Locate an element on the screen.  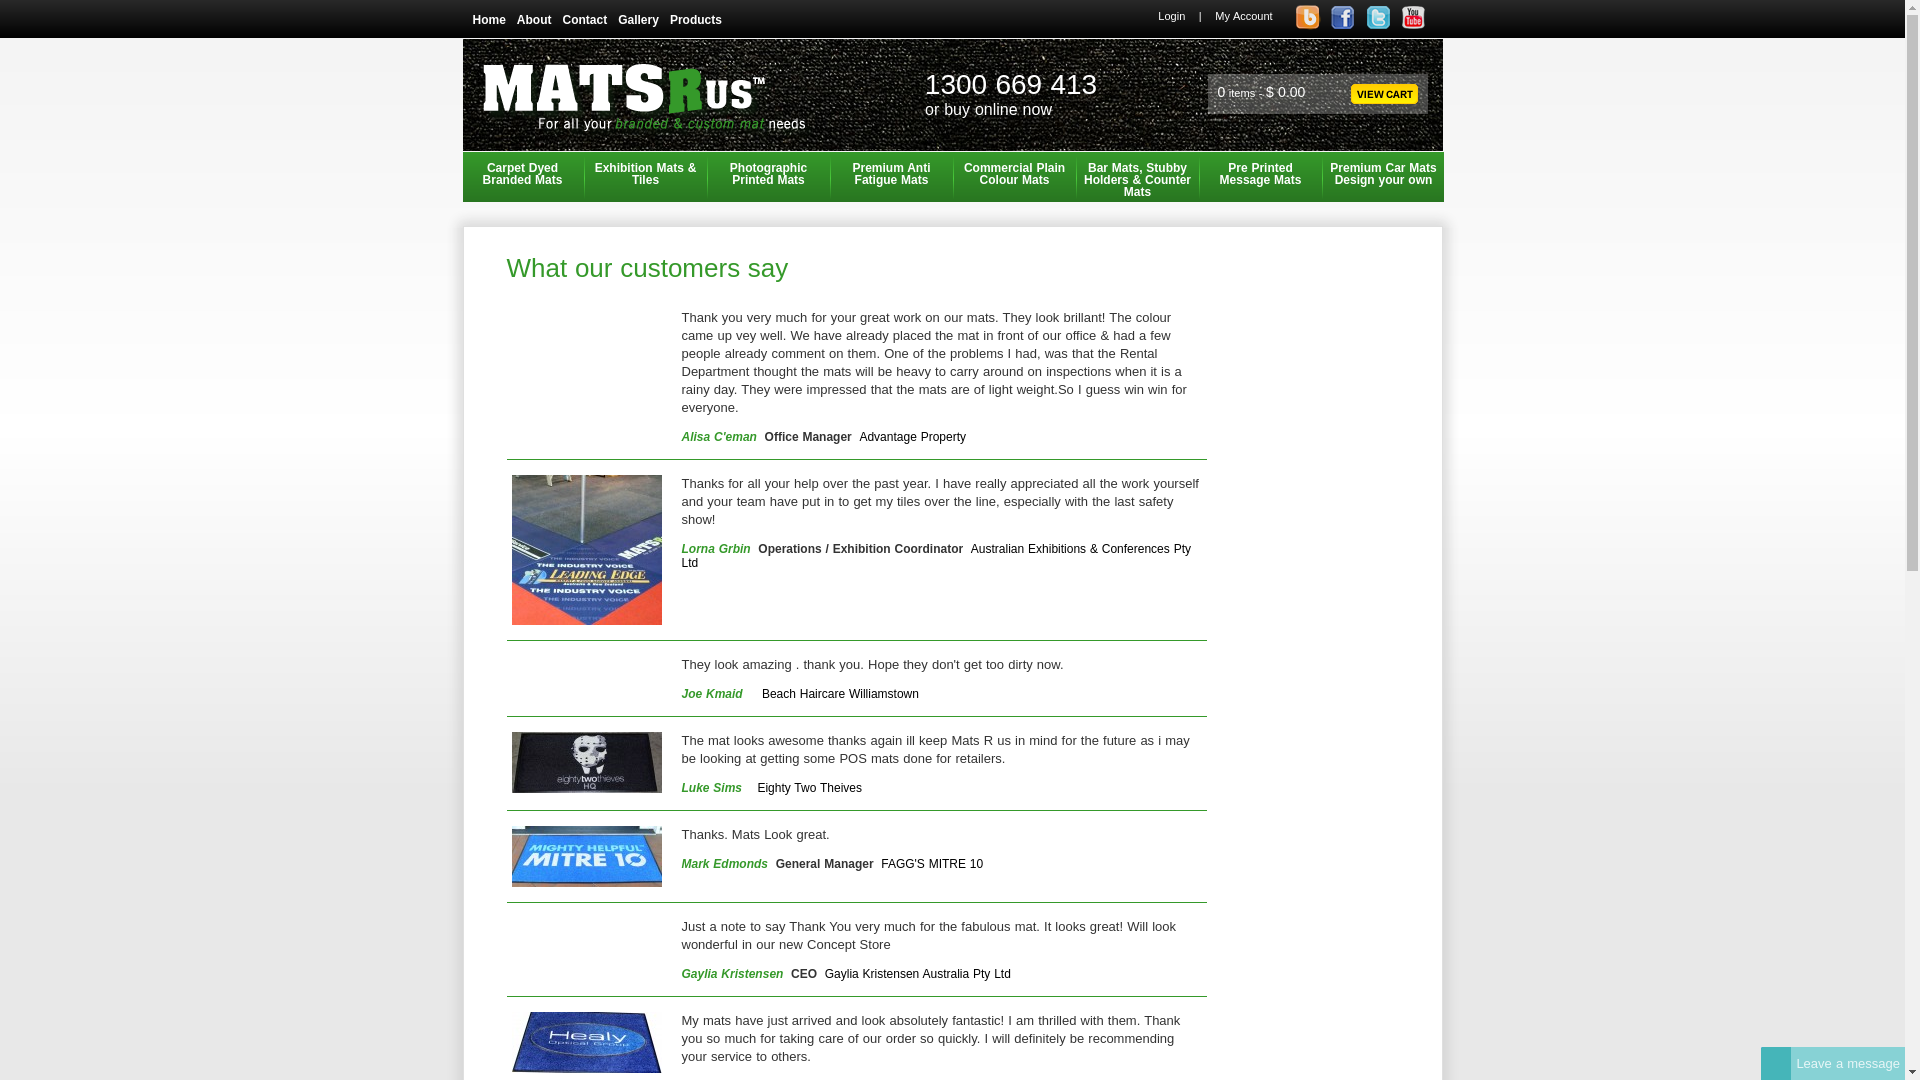
Home is located at coordinates (648, 137).